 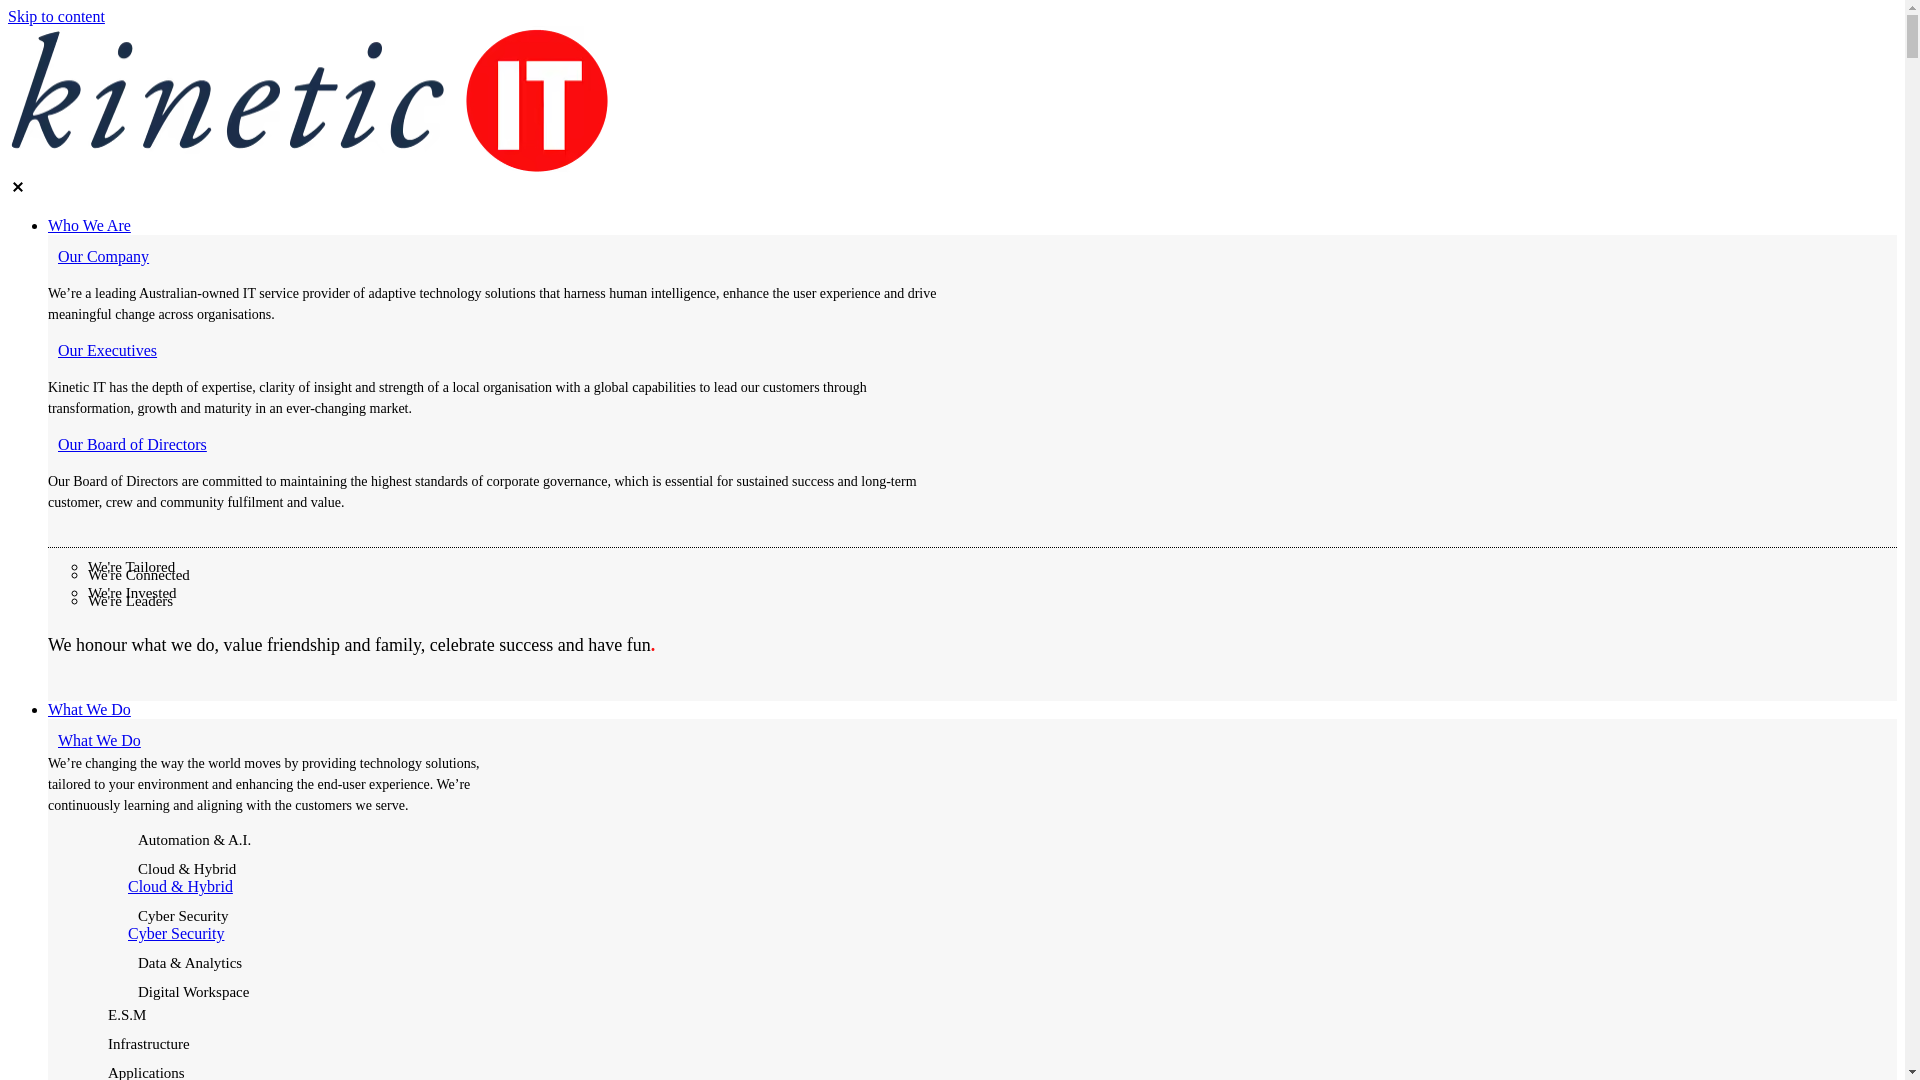 What do you see at coordinates (498, 257) in the screenshot?
I see `Our Company` at bounding box center [498, 257].